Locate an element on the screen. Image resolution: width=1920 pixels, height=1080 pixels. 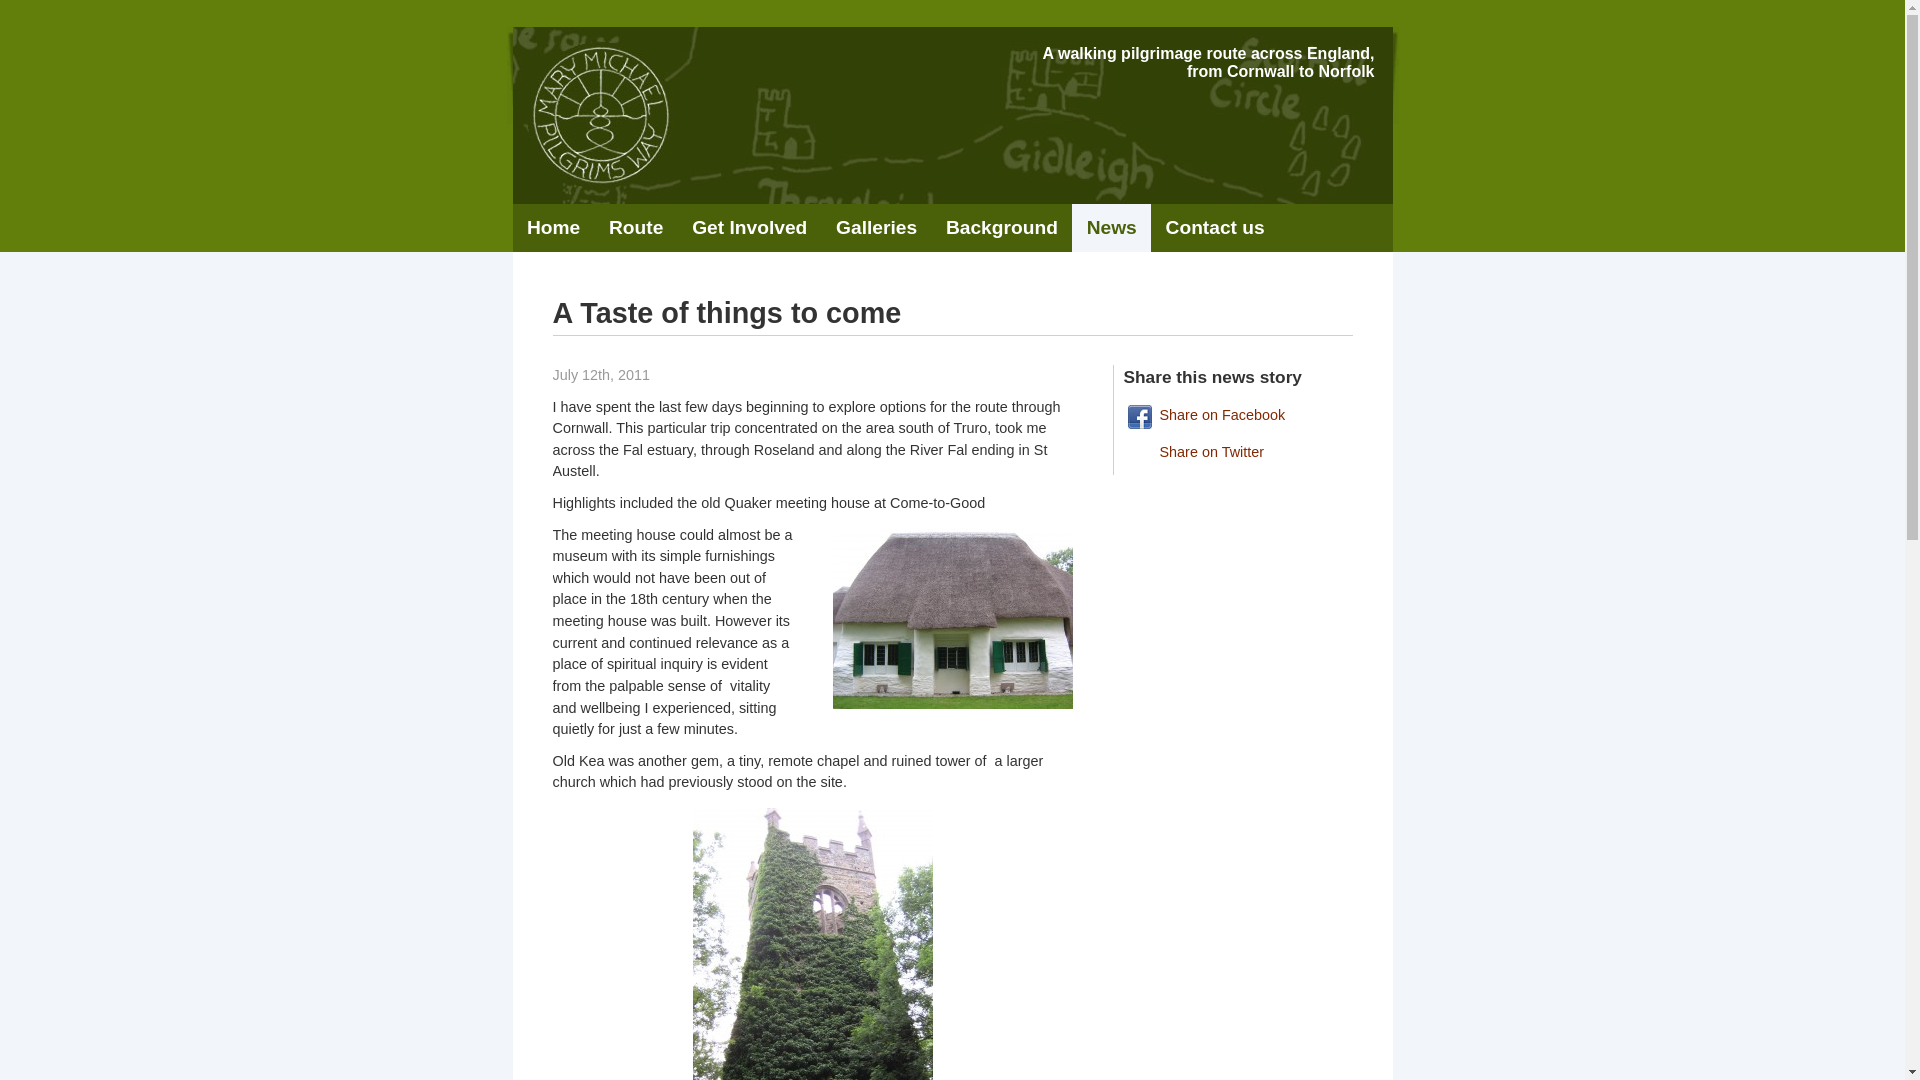
Mary Michael Pilgrims Way is located at coordinates (598, 114).